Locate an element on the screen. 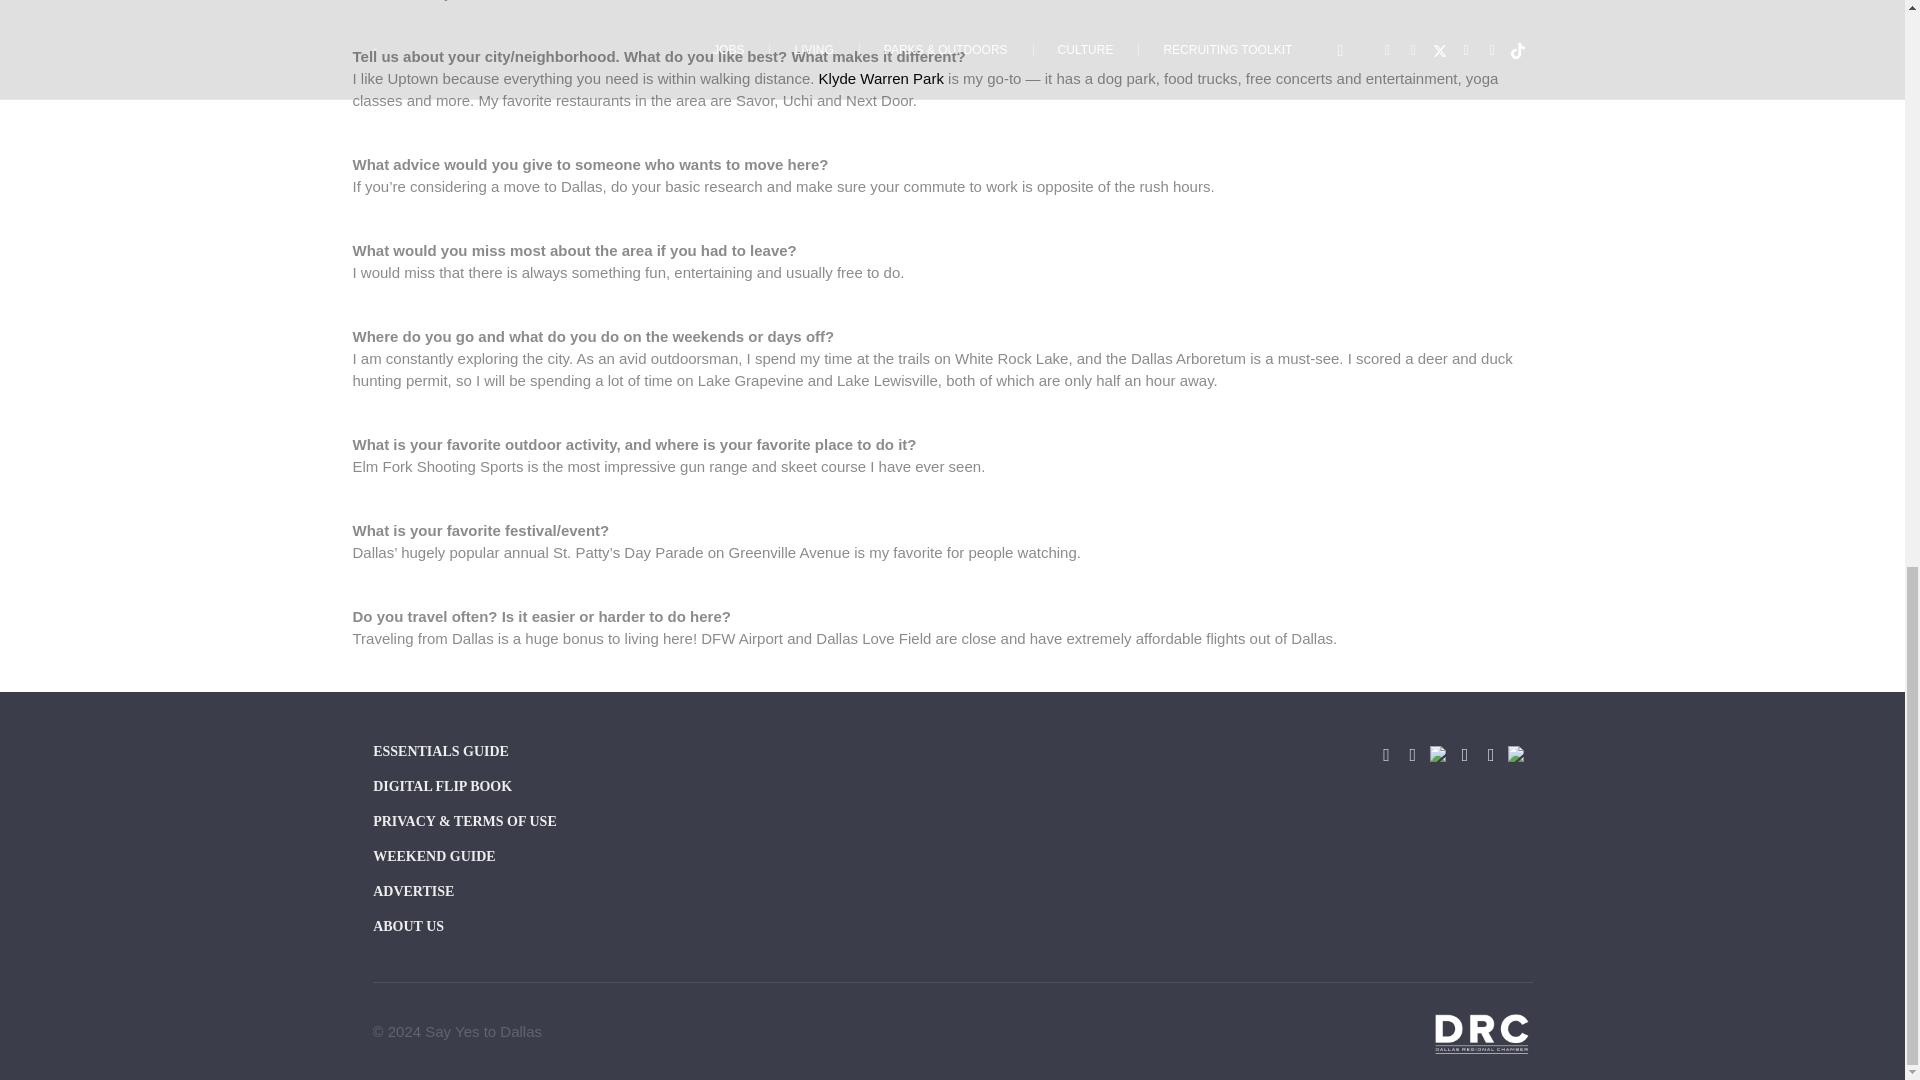  ESSENTIALS GUIDE is located at coordinates (552, 754).